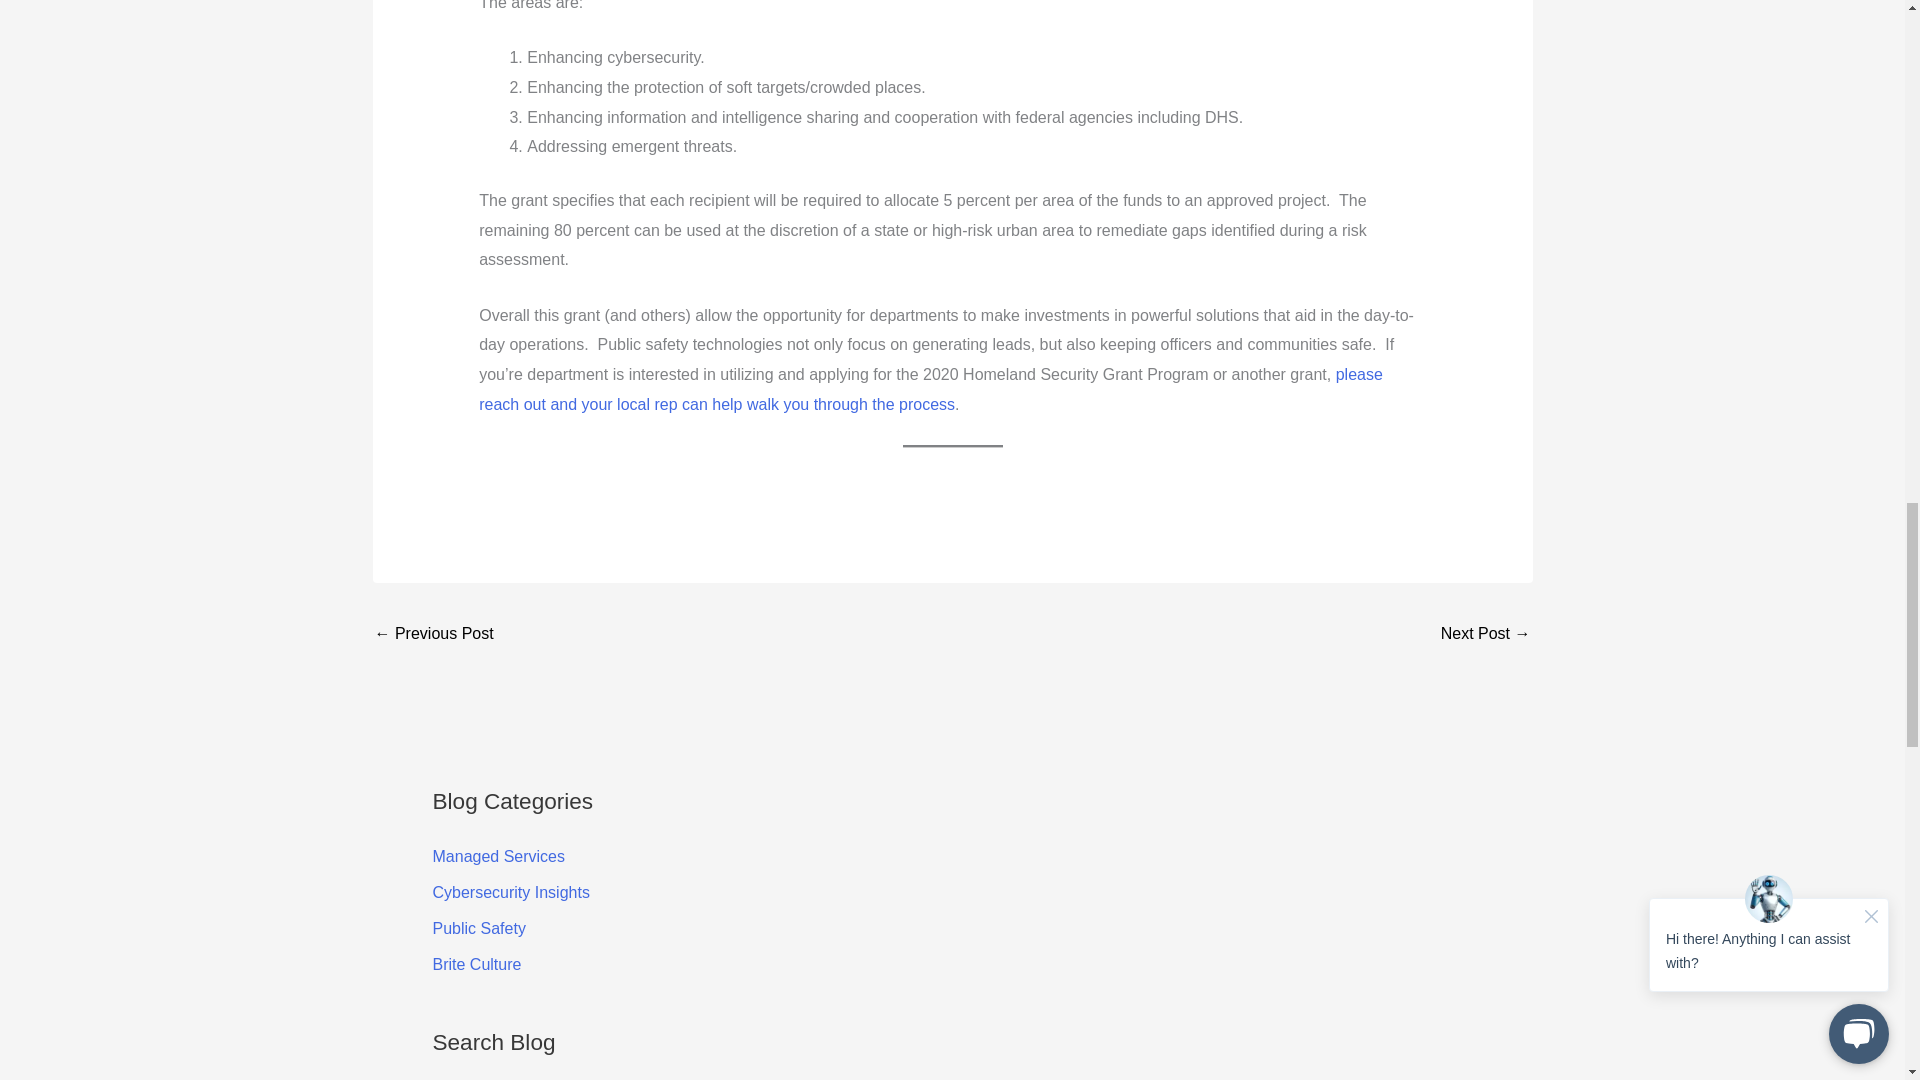 This screenshot has height=1080, width=1920. I want to click on BTS: The BriteStar MSP Onboarding Process, so click(1486, 635).